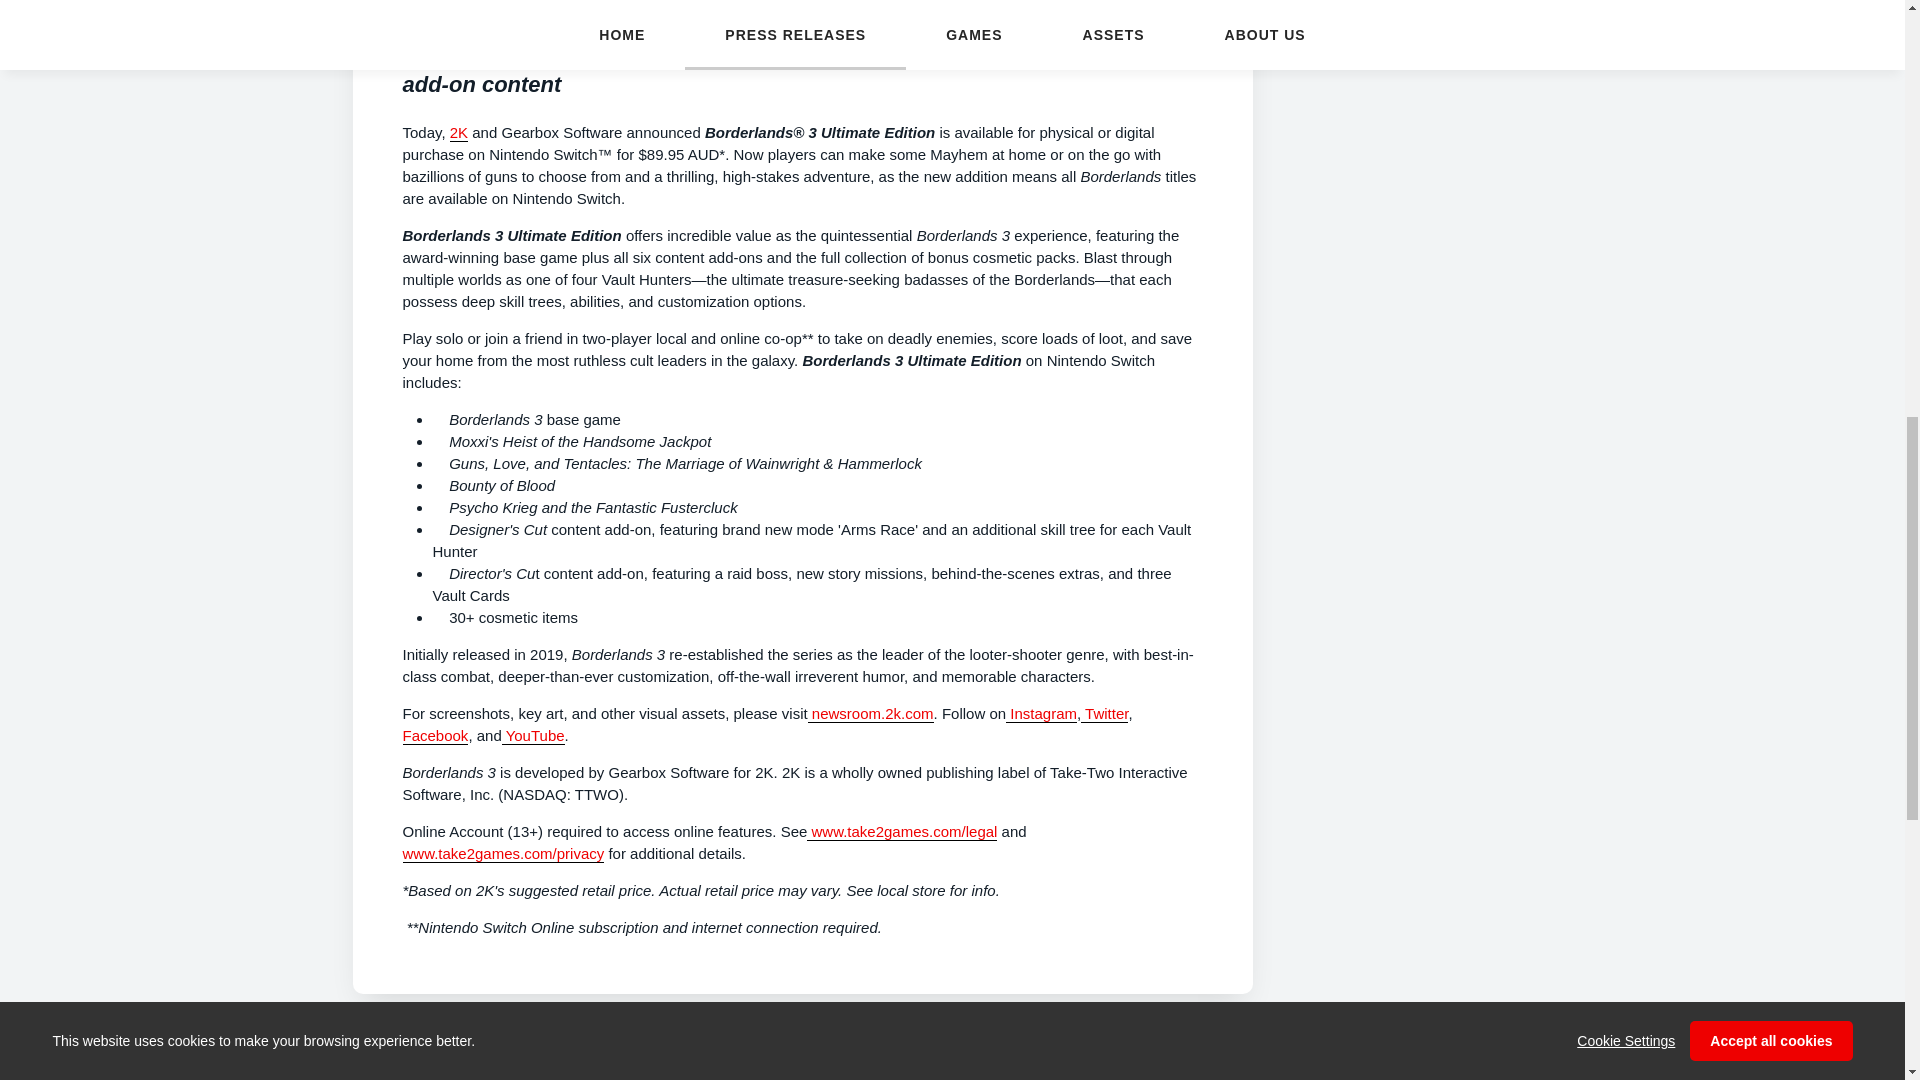  Describe the element at coordinates (532, 736) in the screenshot. I see `YouTube` at that location.